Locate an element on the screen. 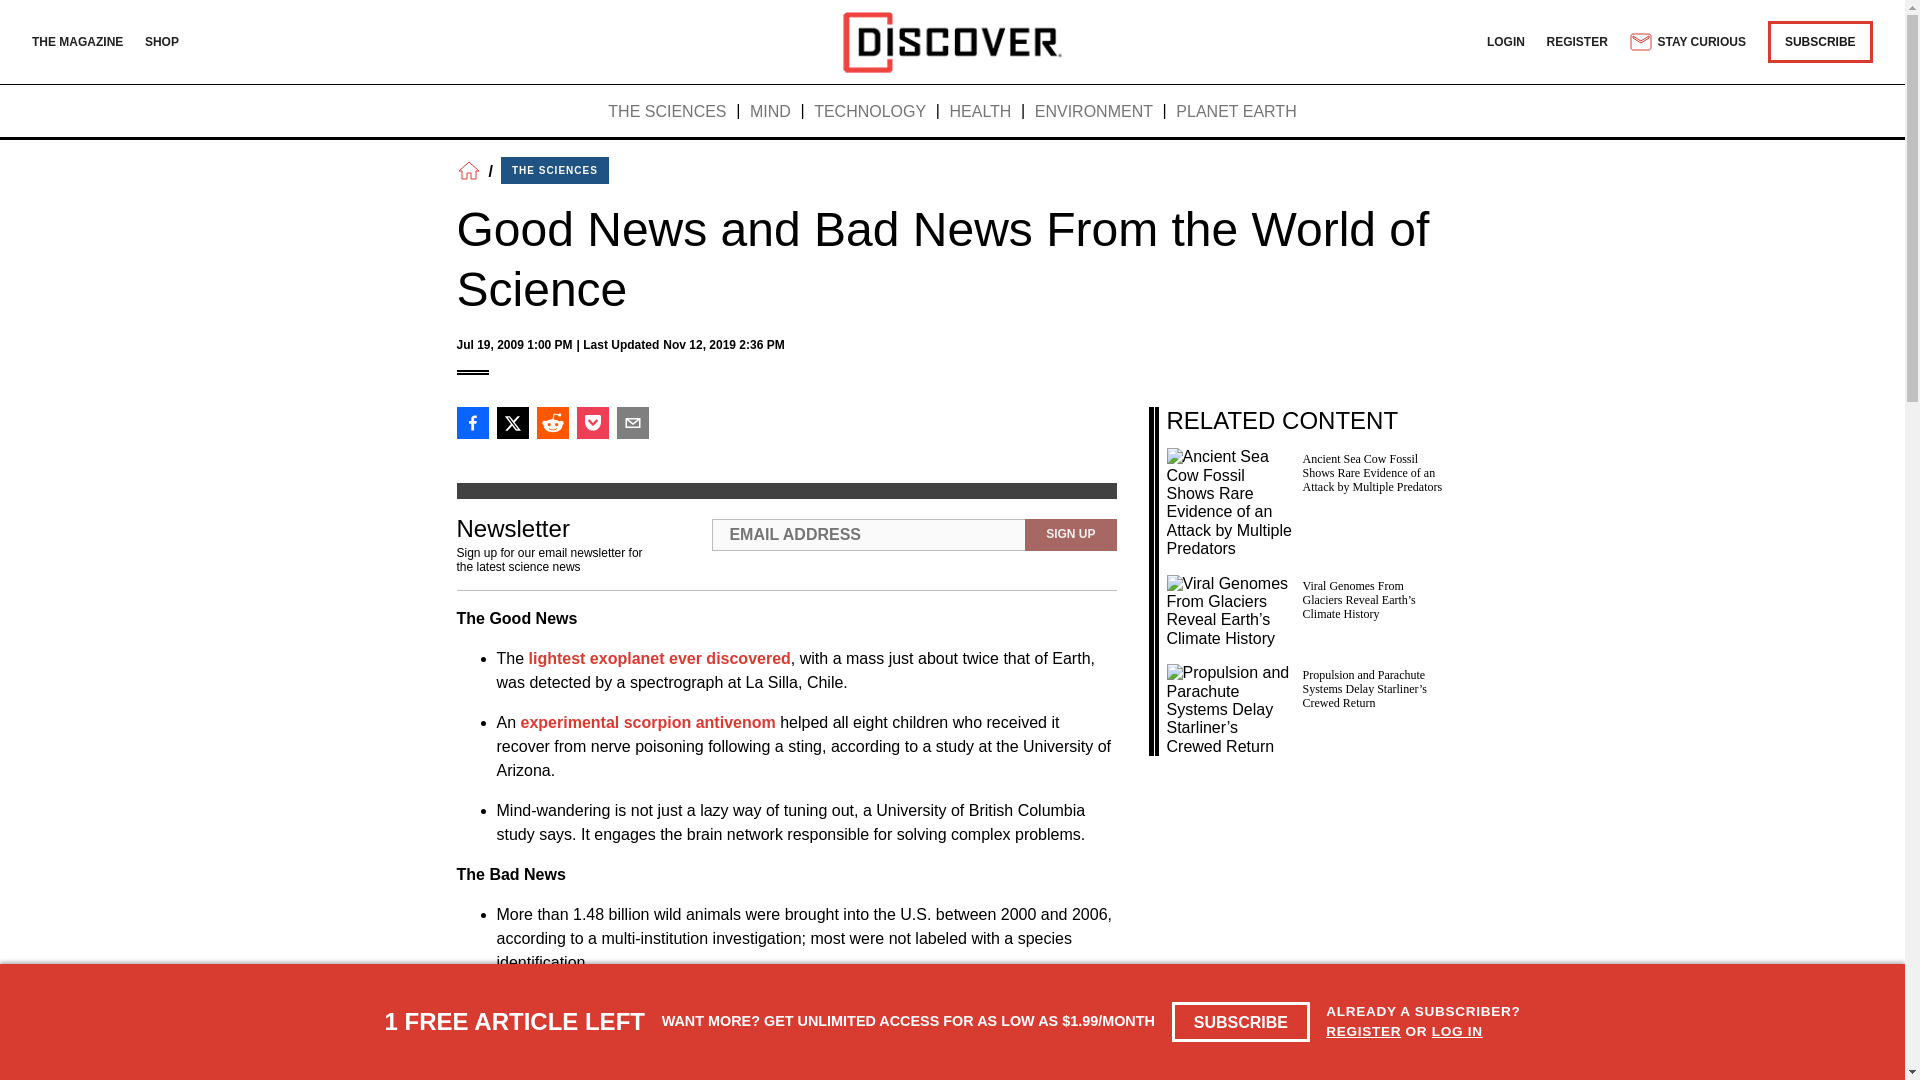  TECHNOLOGY is located at coordinates (870, 112).